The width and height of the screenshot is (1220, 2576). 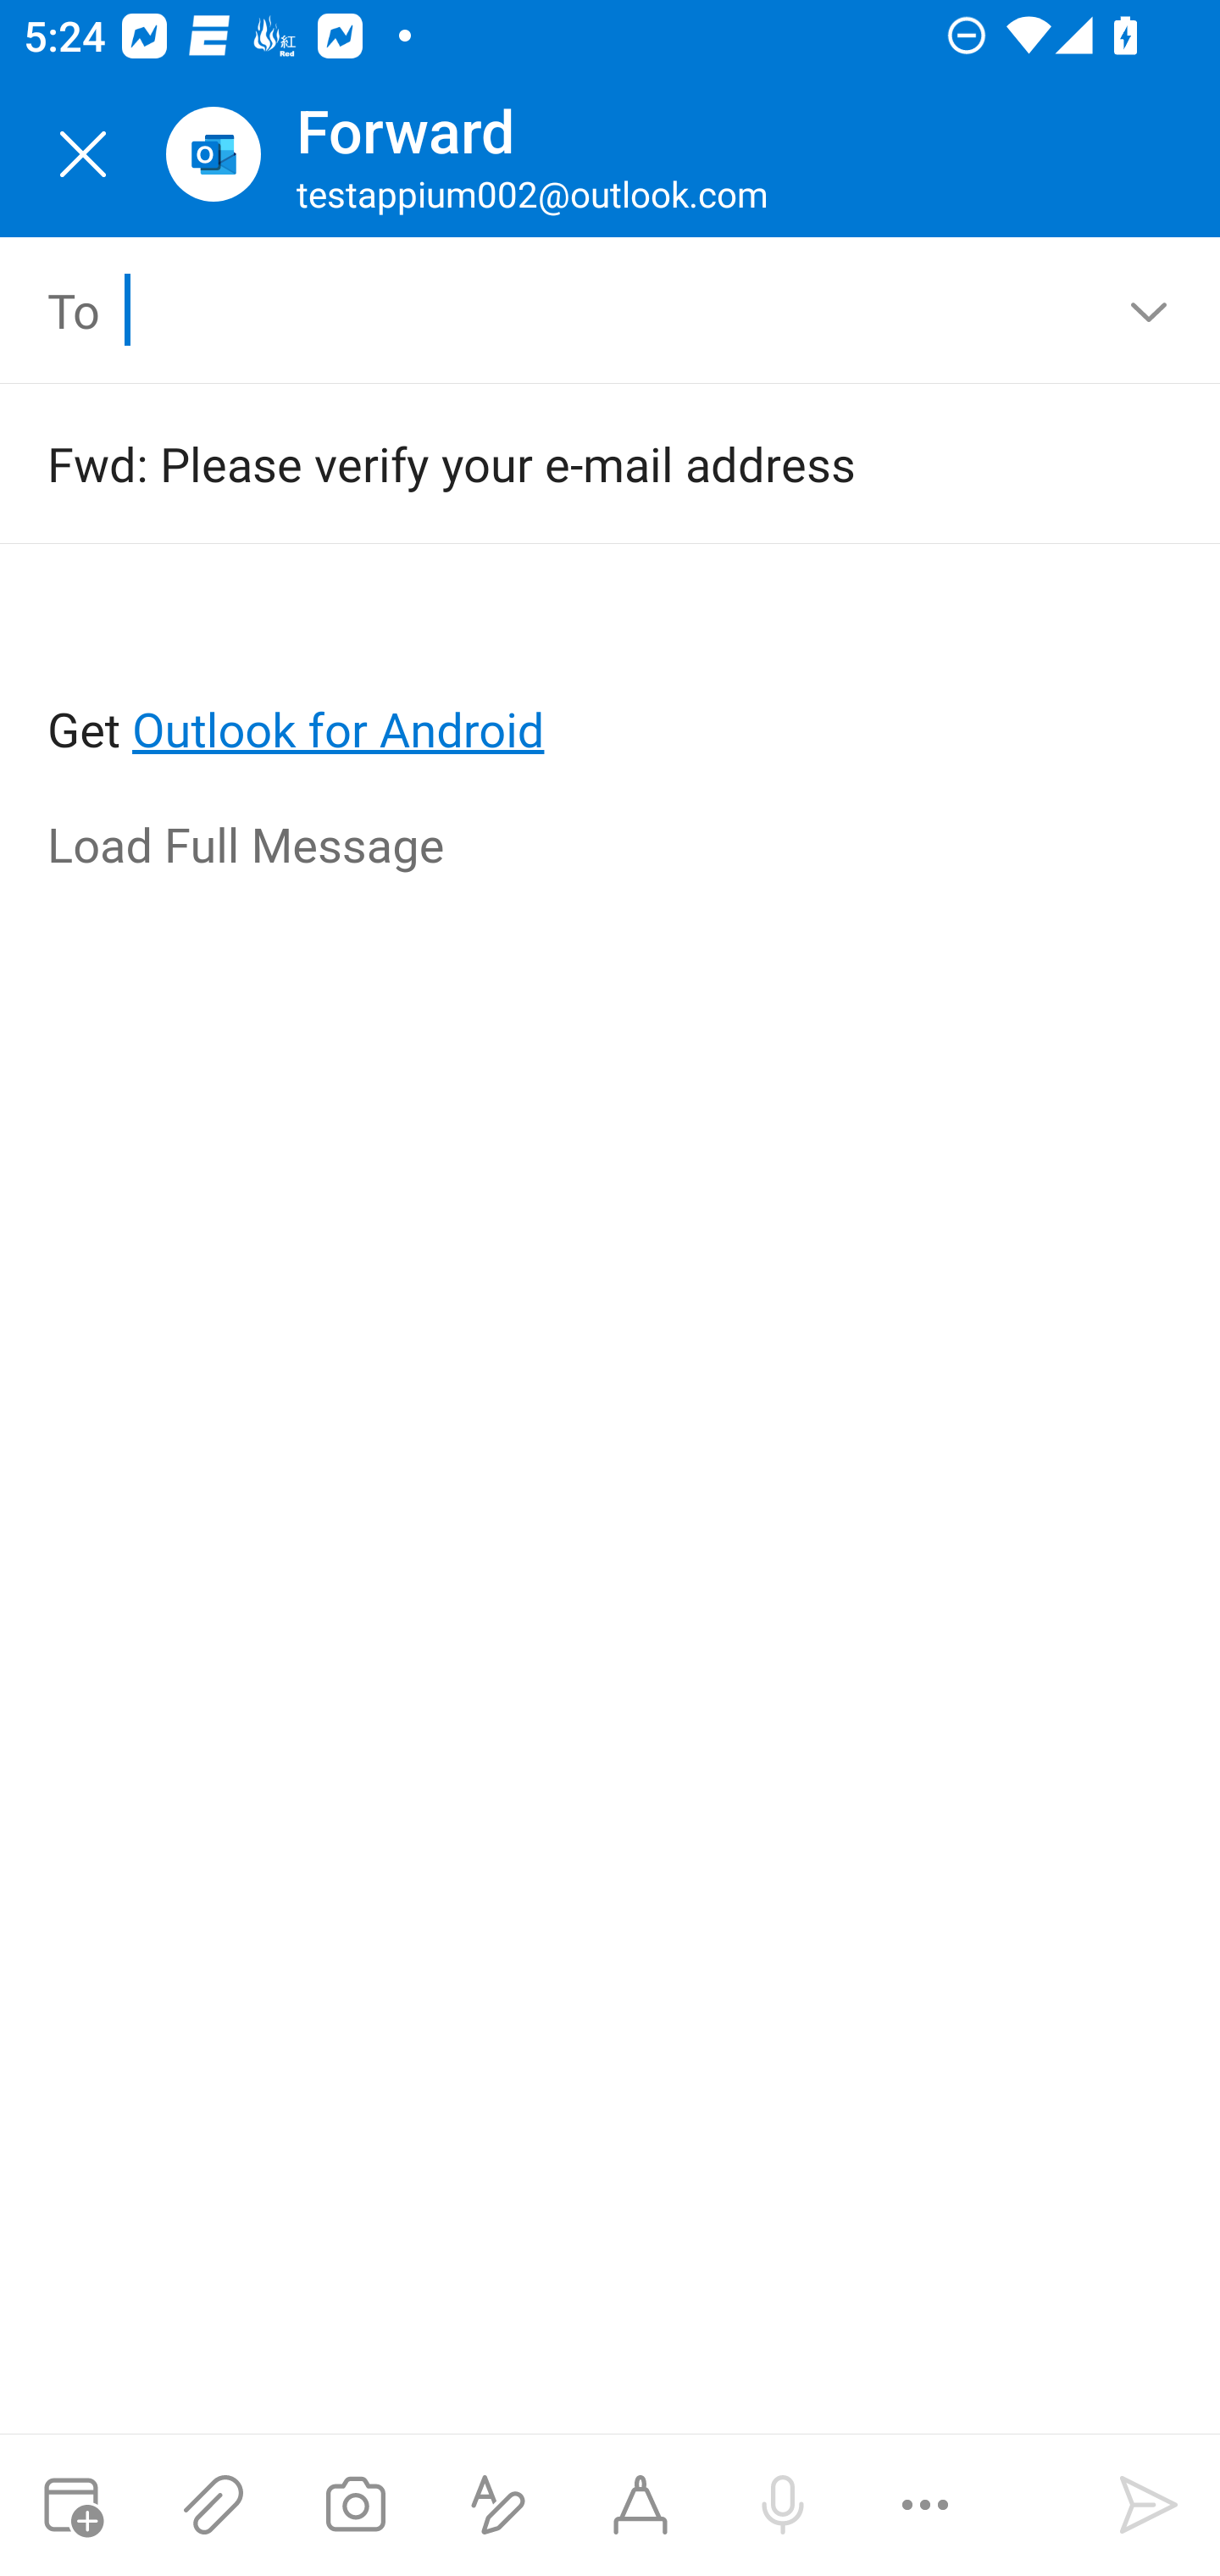 I want to click on Send, so click(x=1149, y=2505).